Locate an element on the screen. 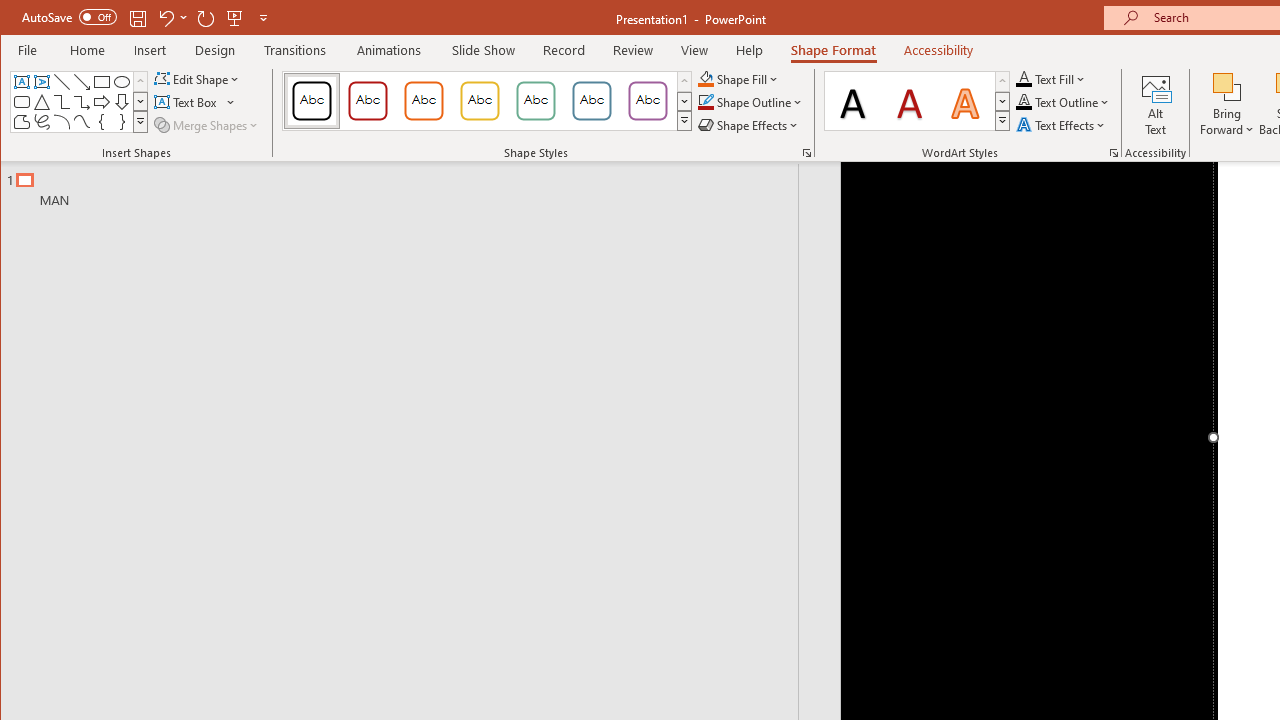 The width and height of the screenshot is (1280, 720). Shape Outline Blue, Accent 1 is located at coordinates (706, 102).